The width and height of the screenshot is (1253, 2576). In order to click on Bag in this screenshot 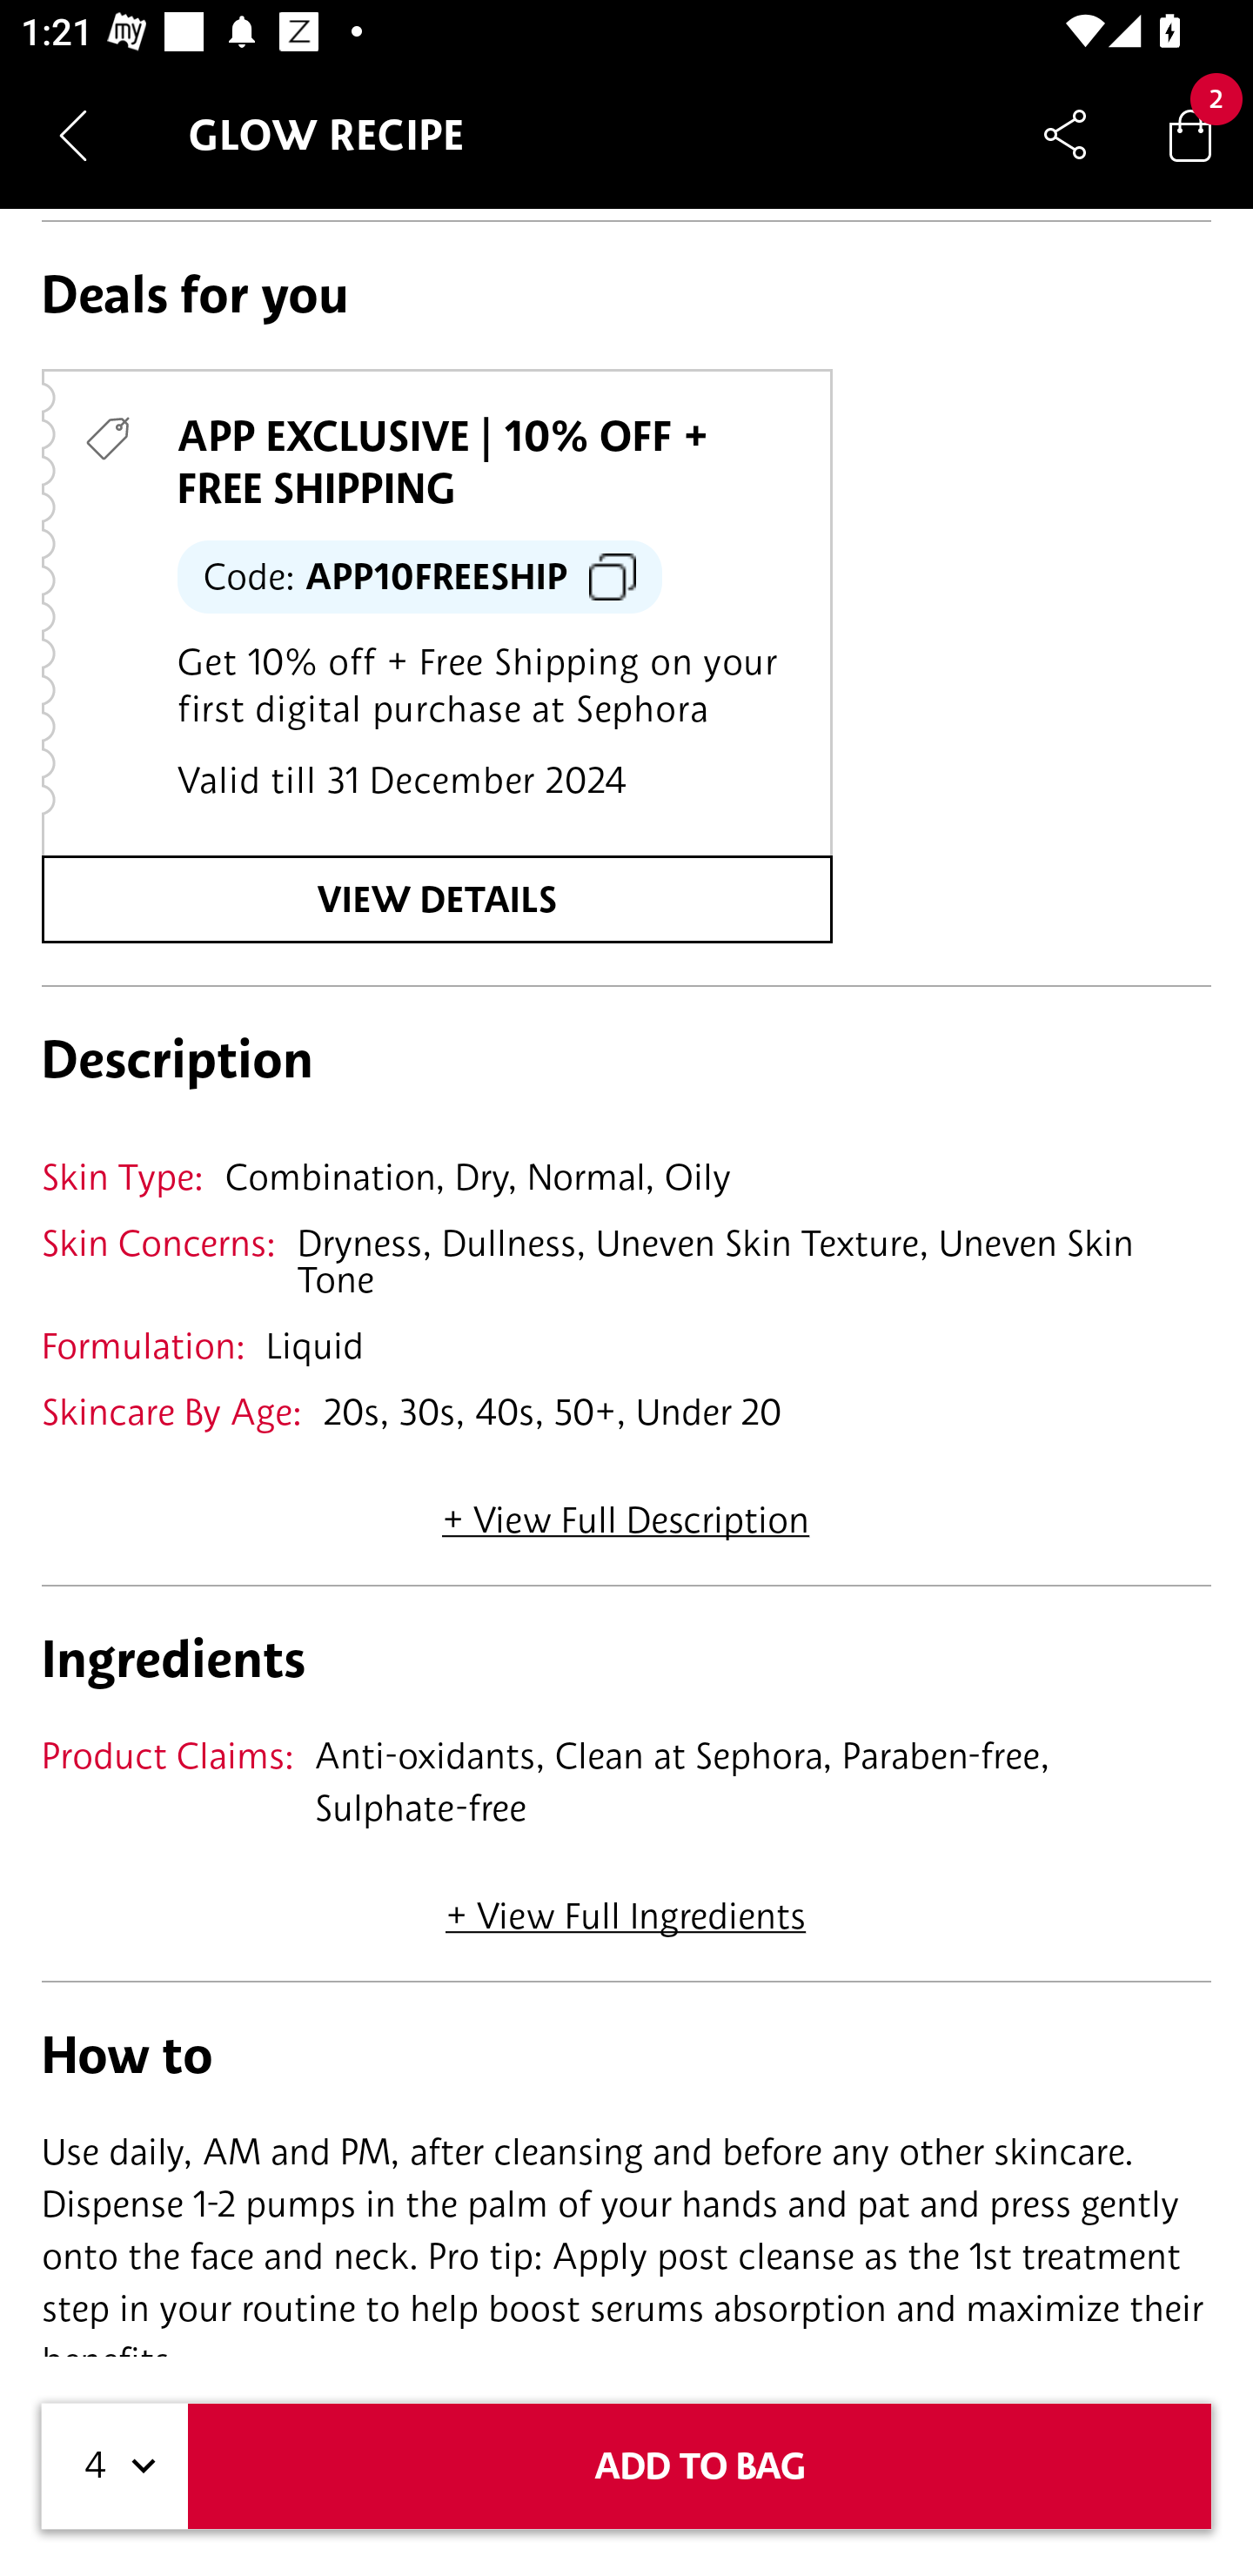, I will do `click(1190, 134)`.